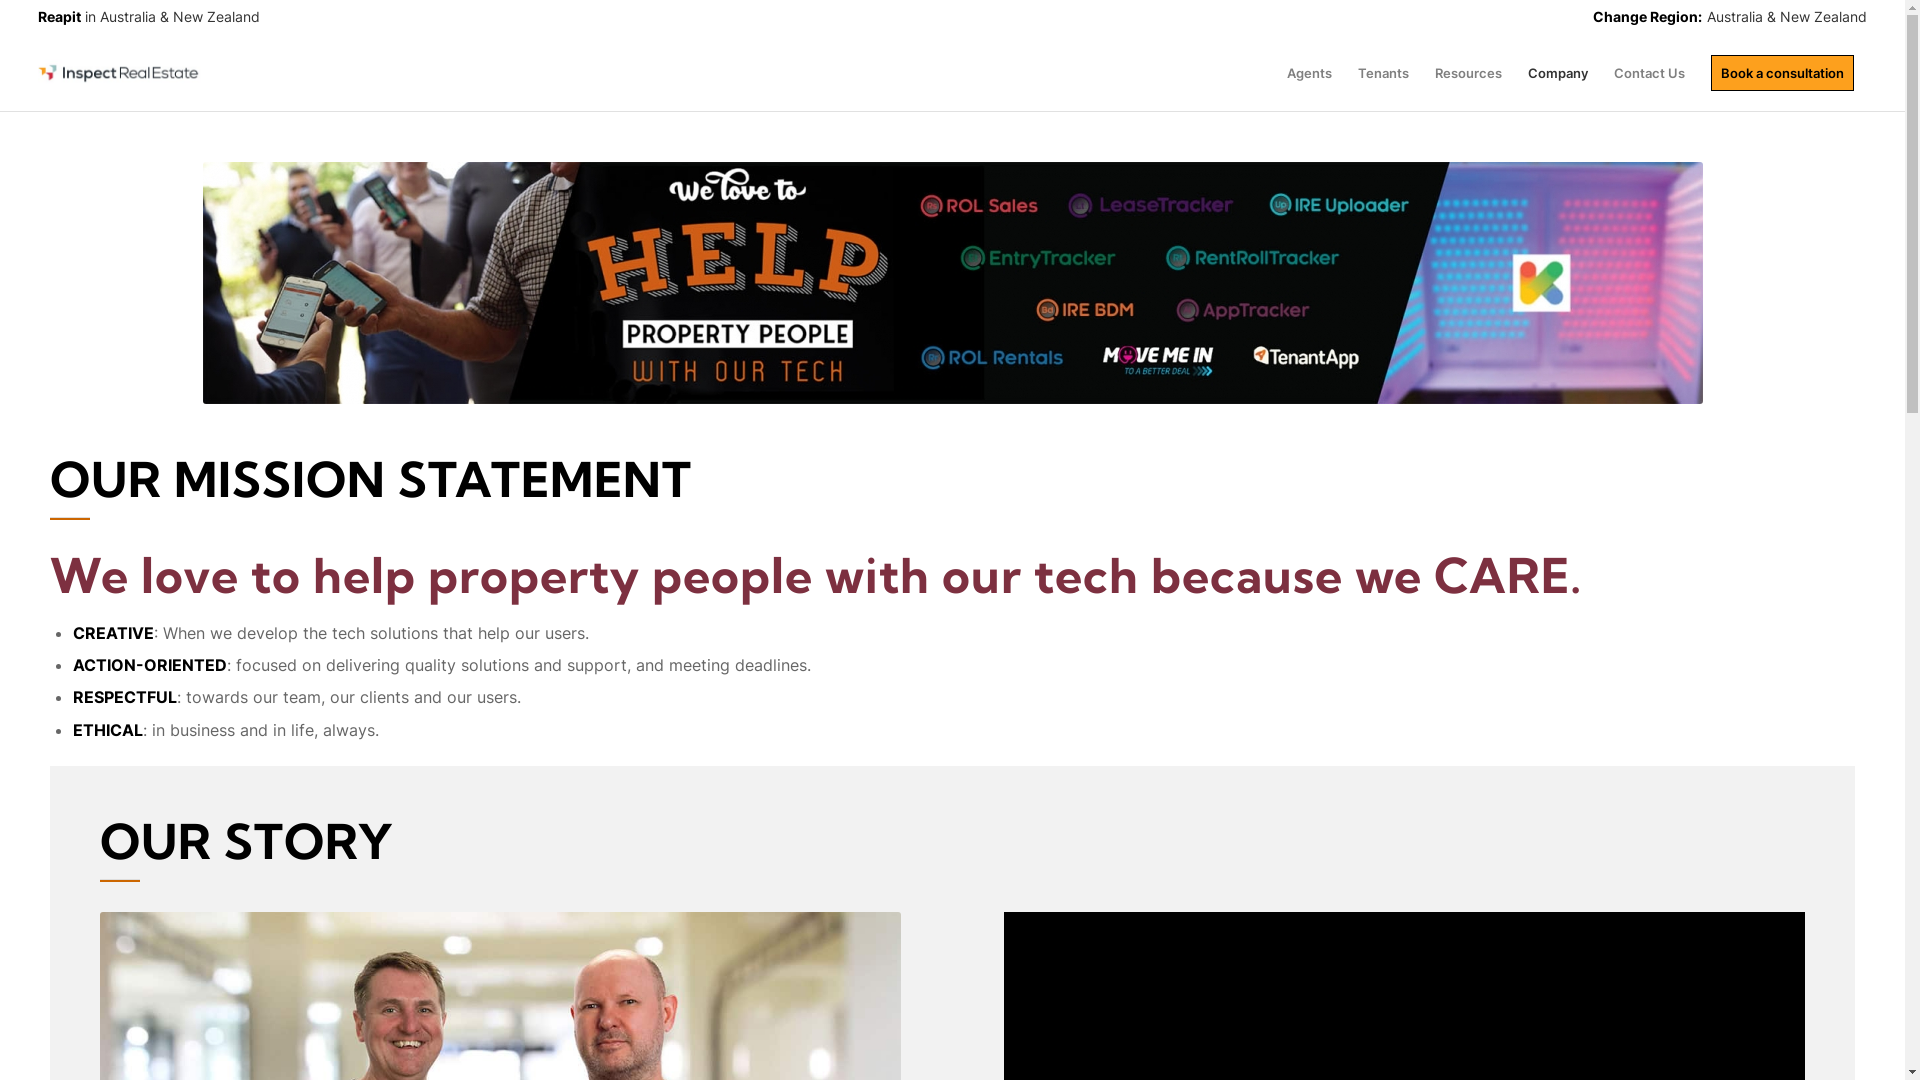  I want to click on Book a consultation, so click(1782, 74).